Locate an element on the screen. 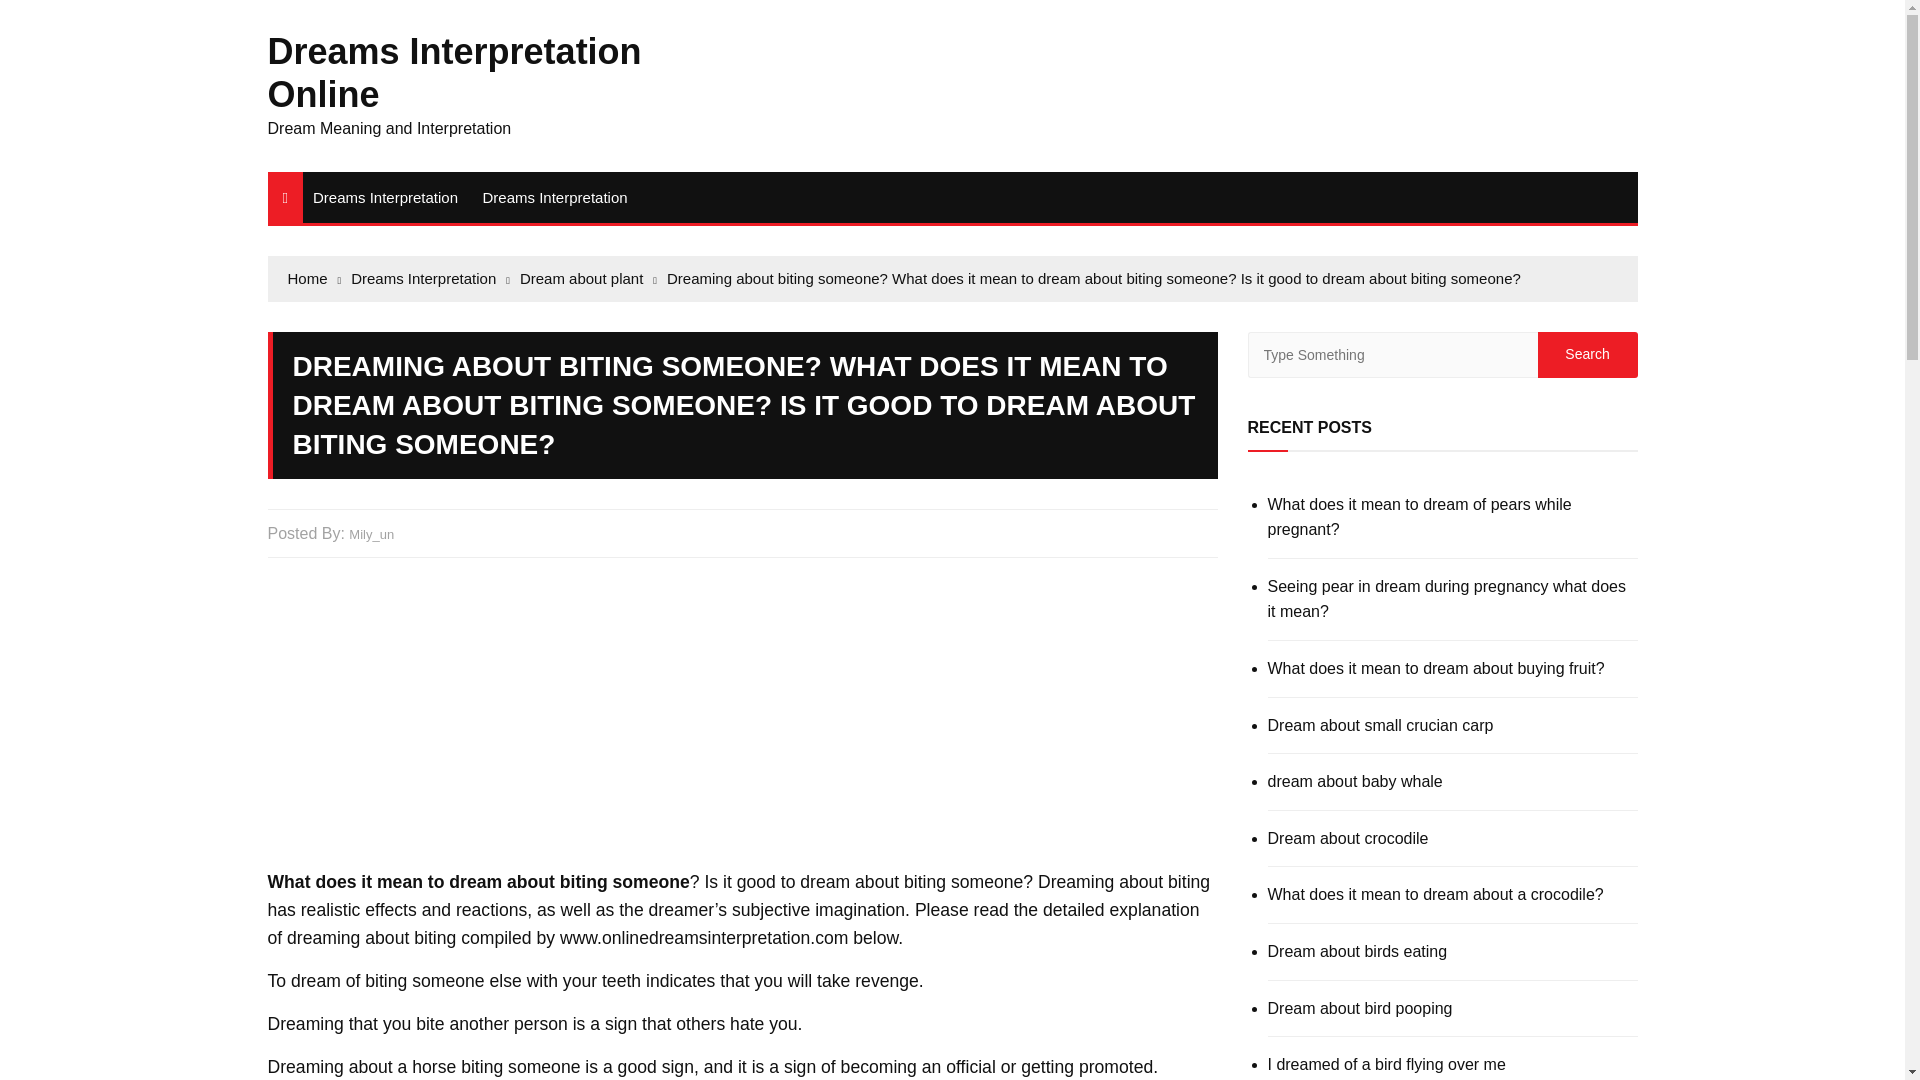  Dreams Interpretation is located at coordinates (554, 196).